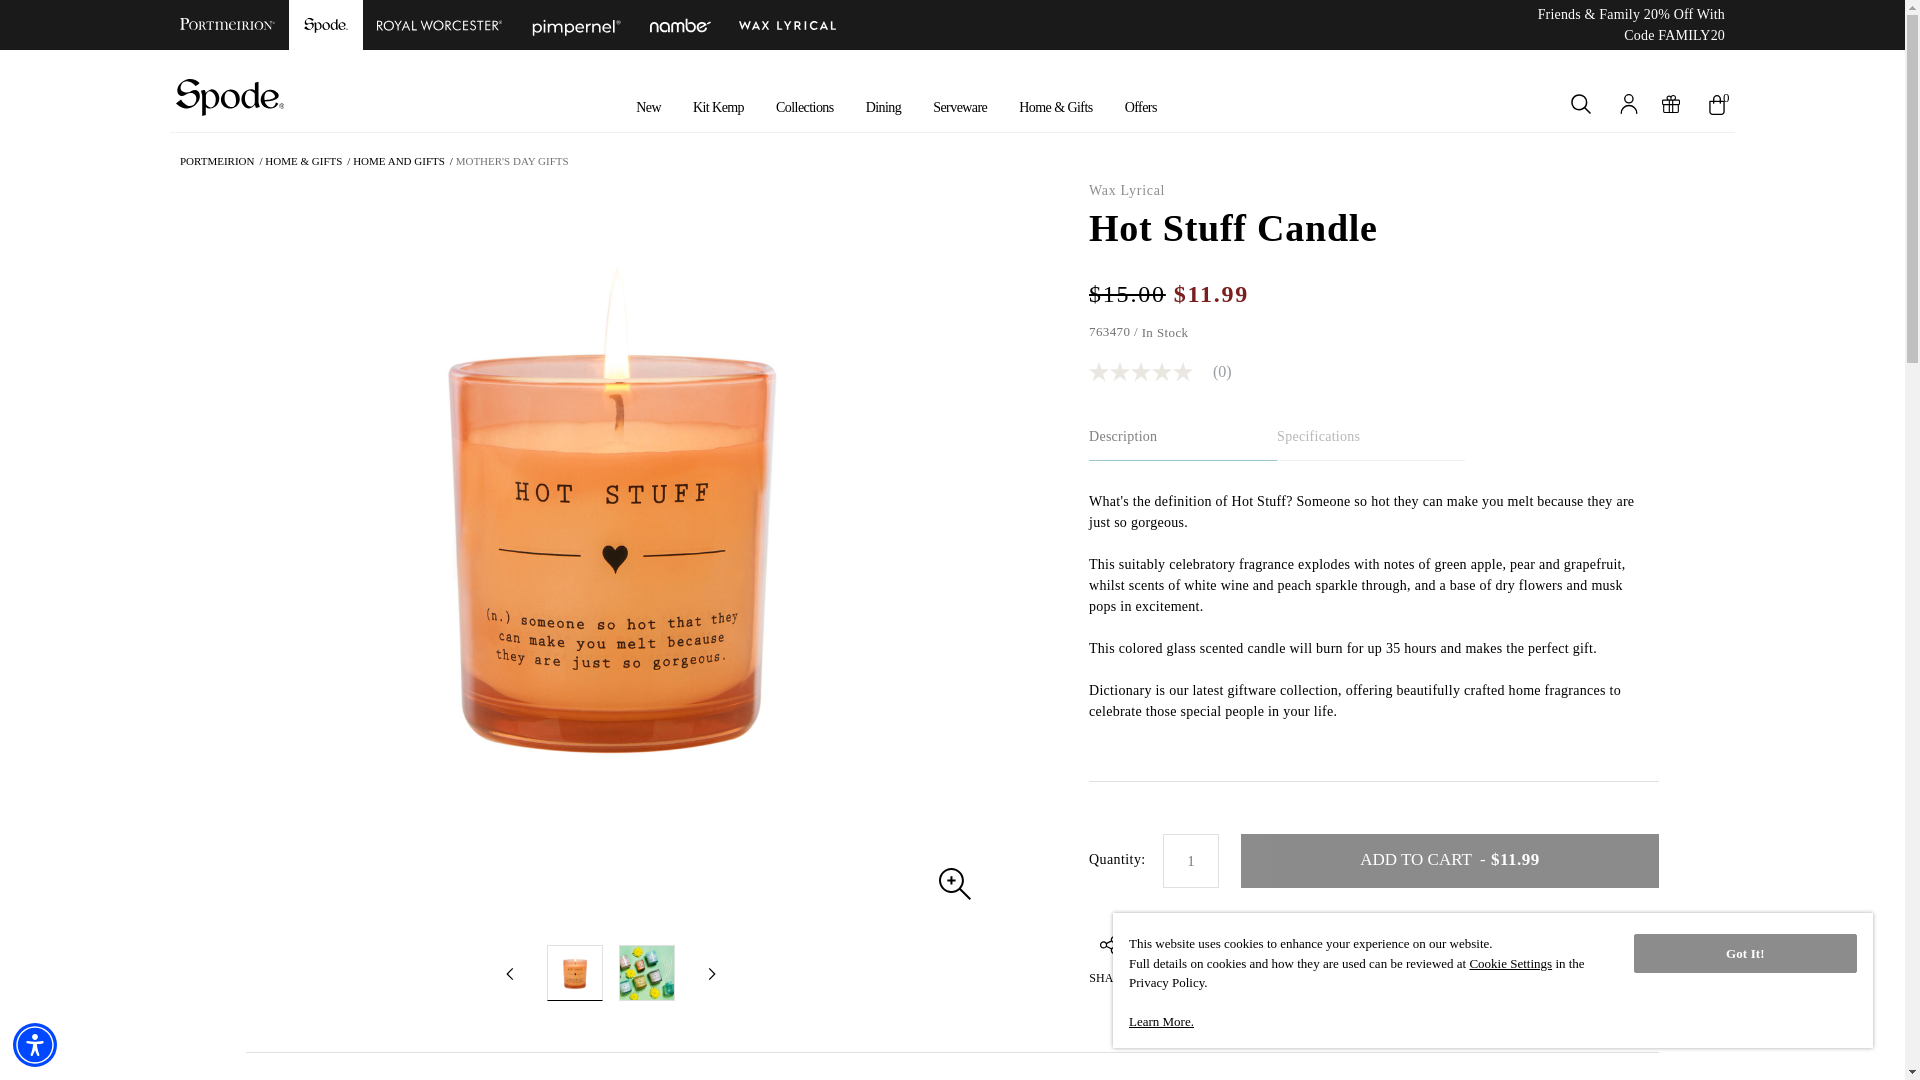 This screenshot has height=1080, width=1920. I want to click on Accessibility Menu, so click(35, 1044).